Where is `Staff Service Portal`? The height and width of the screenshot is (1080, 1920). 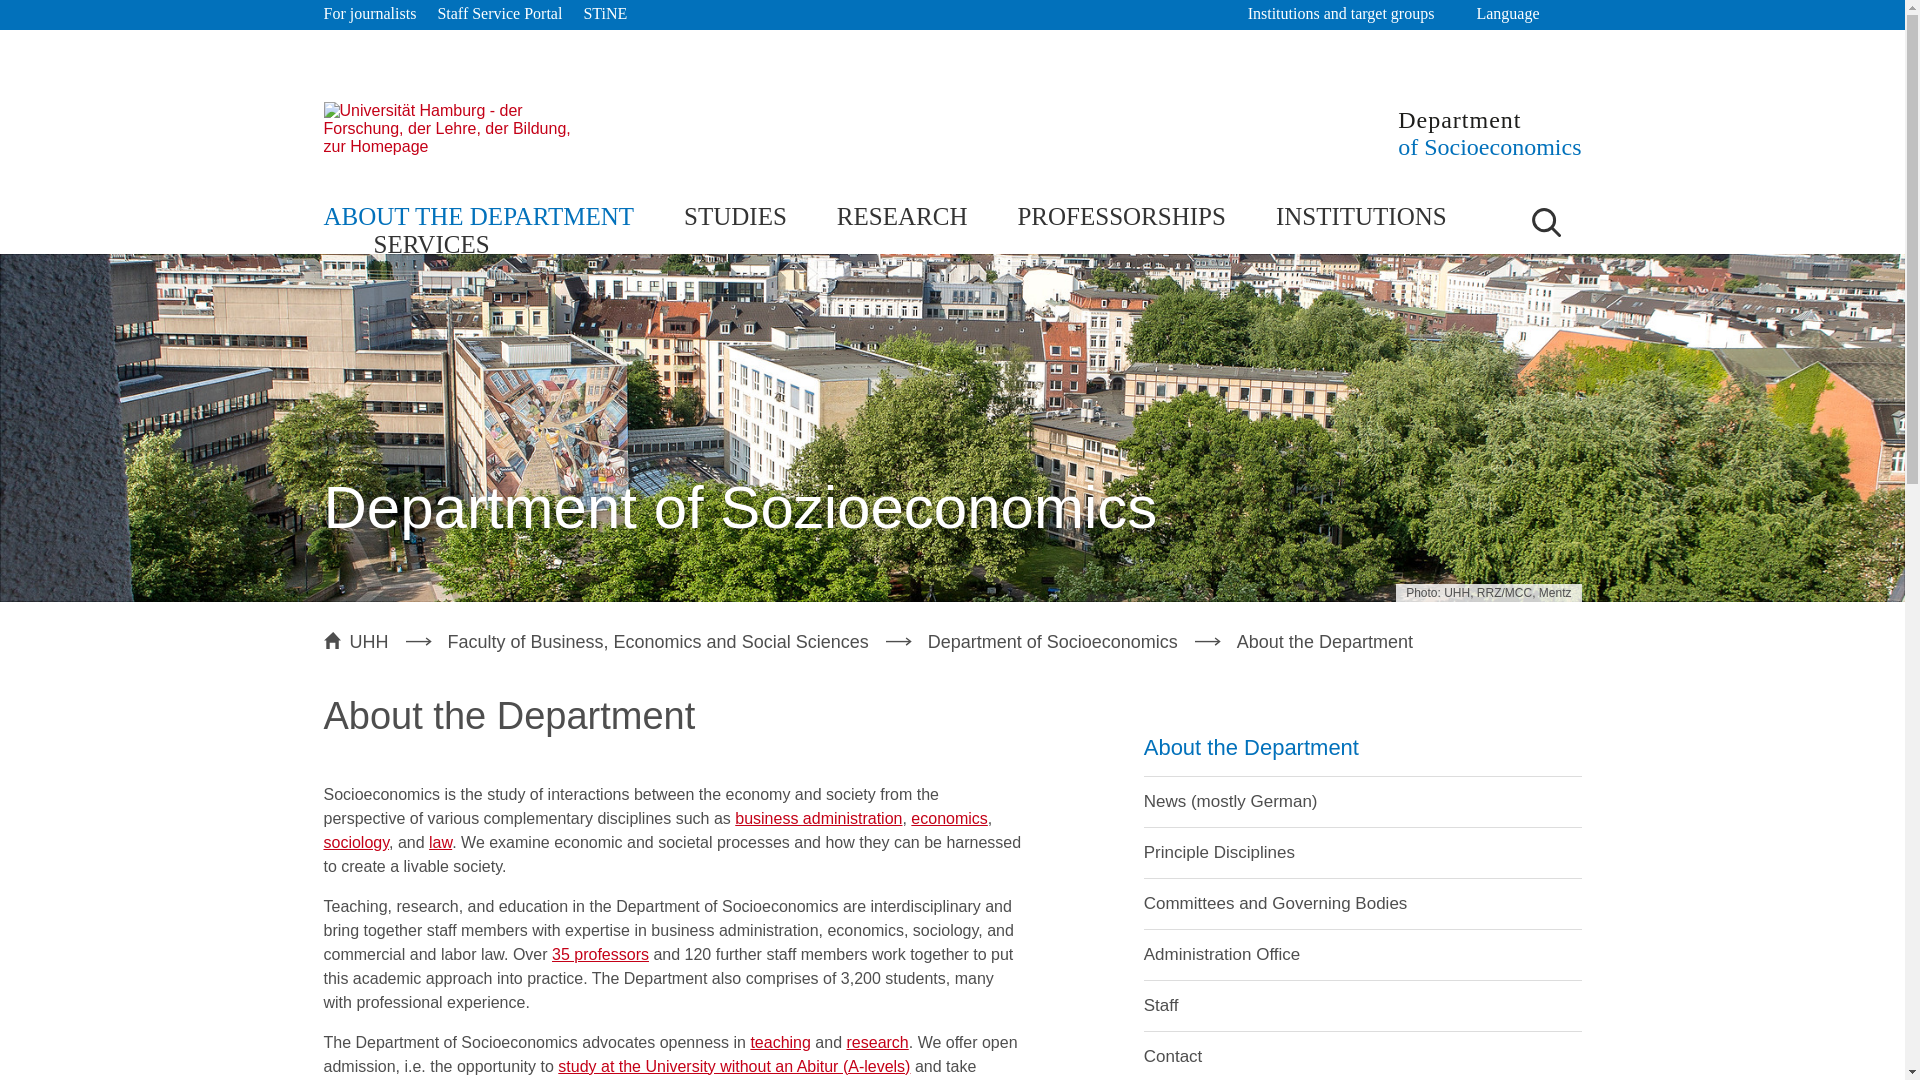
Staff Service Portal is located at coordinates (500, 15).